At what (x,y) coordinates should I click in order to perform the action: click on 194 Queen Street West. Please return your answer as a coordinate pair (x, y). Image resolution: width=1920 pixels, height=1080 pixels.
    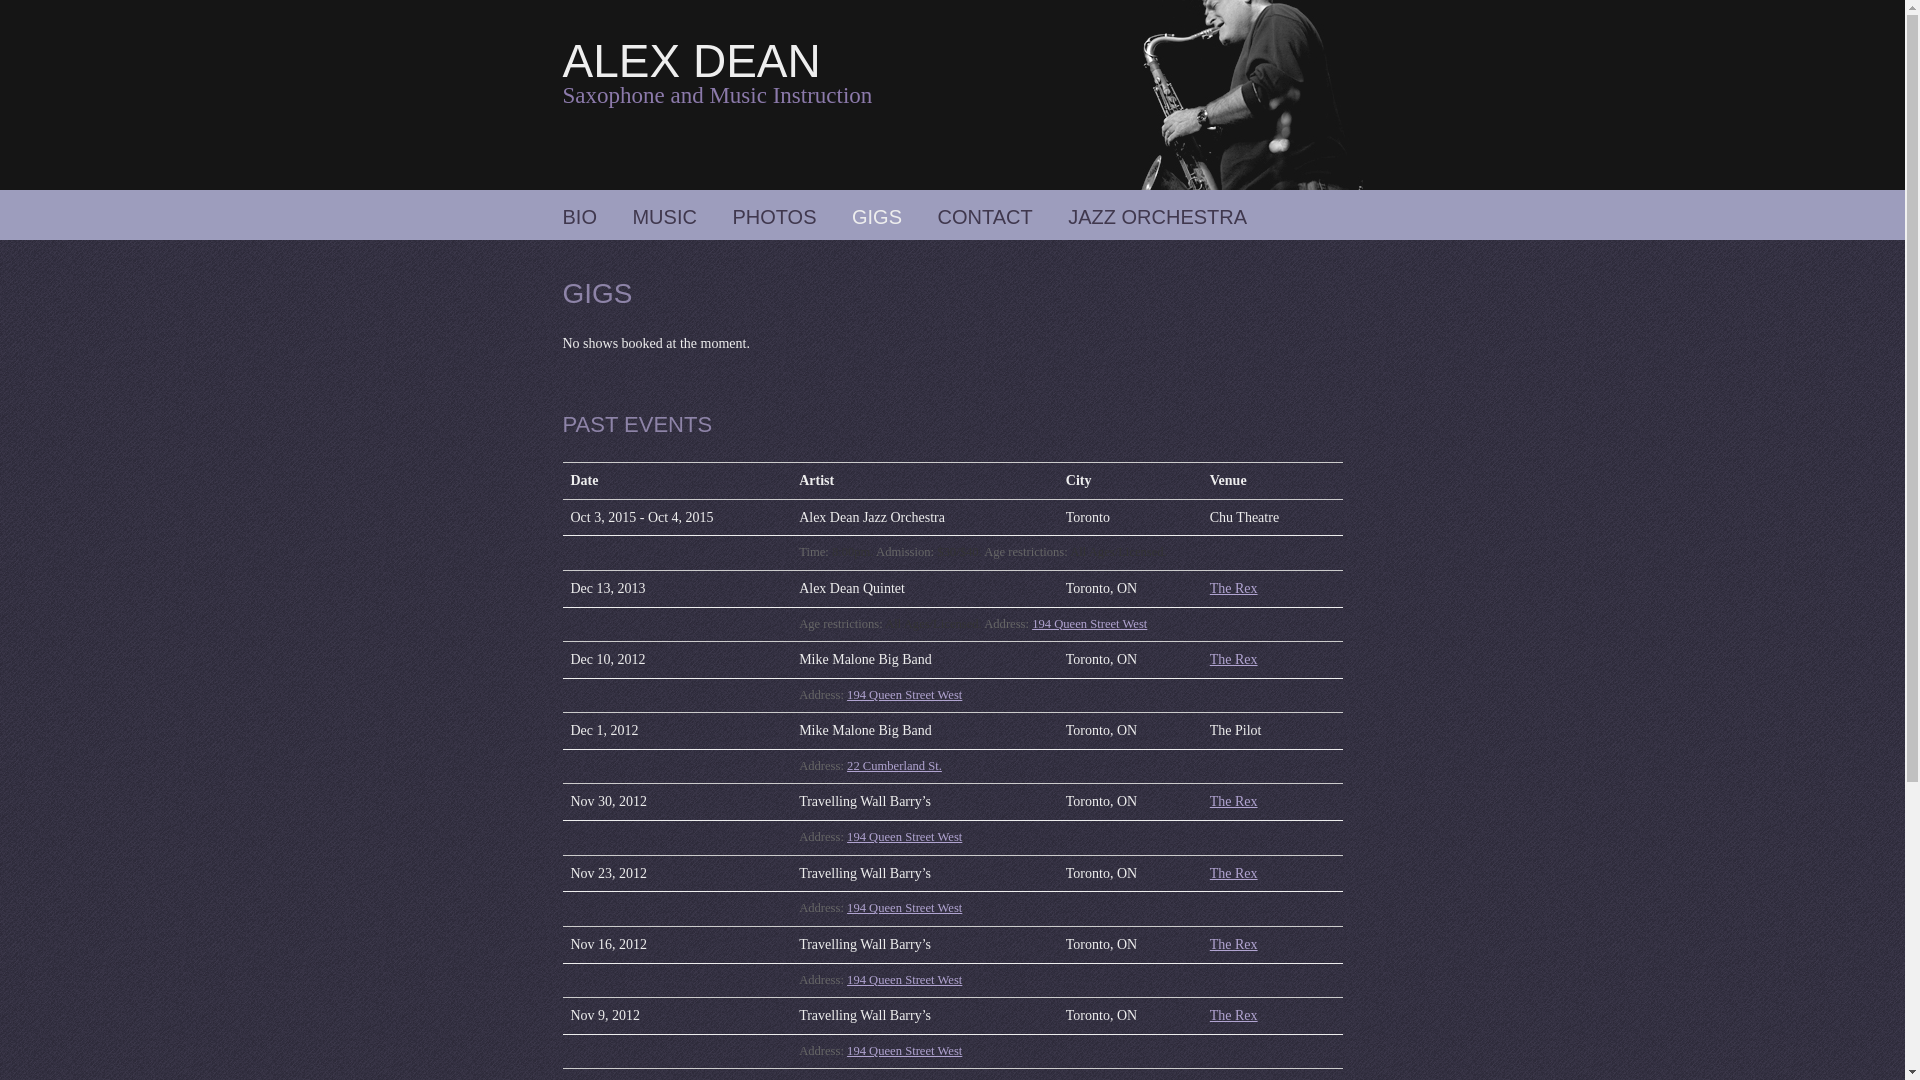
    Looking at the image, I should click on (904, 837).